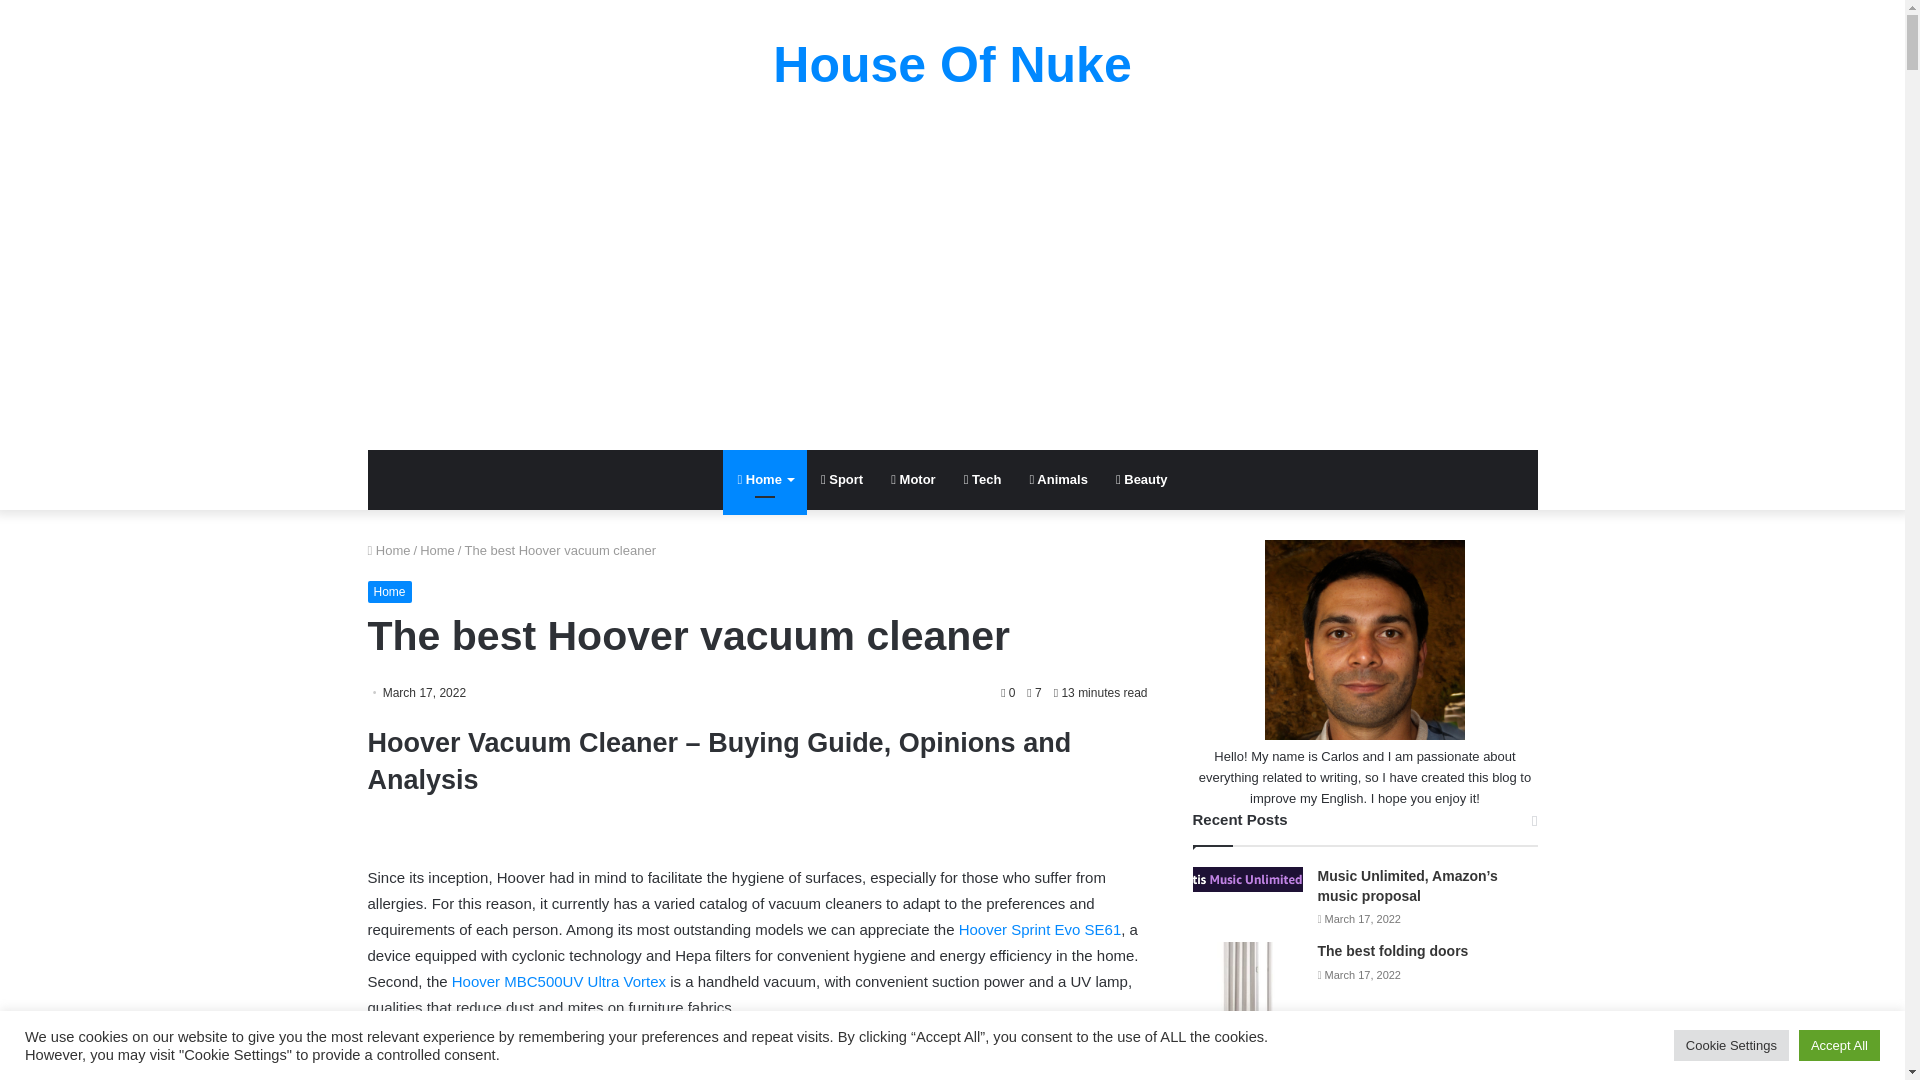  What do you see at coordinates (1142, 480) in the screenshot?
I see `Beauty` at bounding box center [1142, 480].